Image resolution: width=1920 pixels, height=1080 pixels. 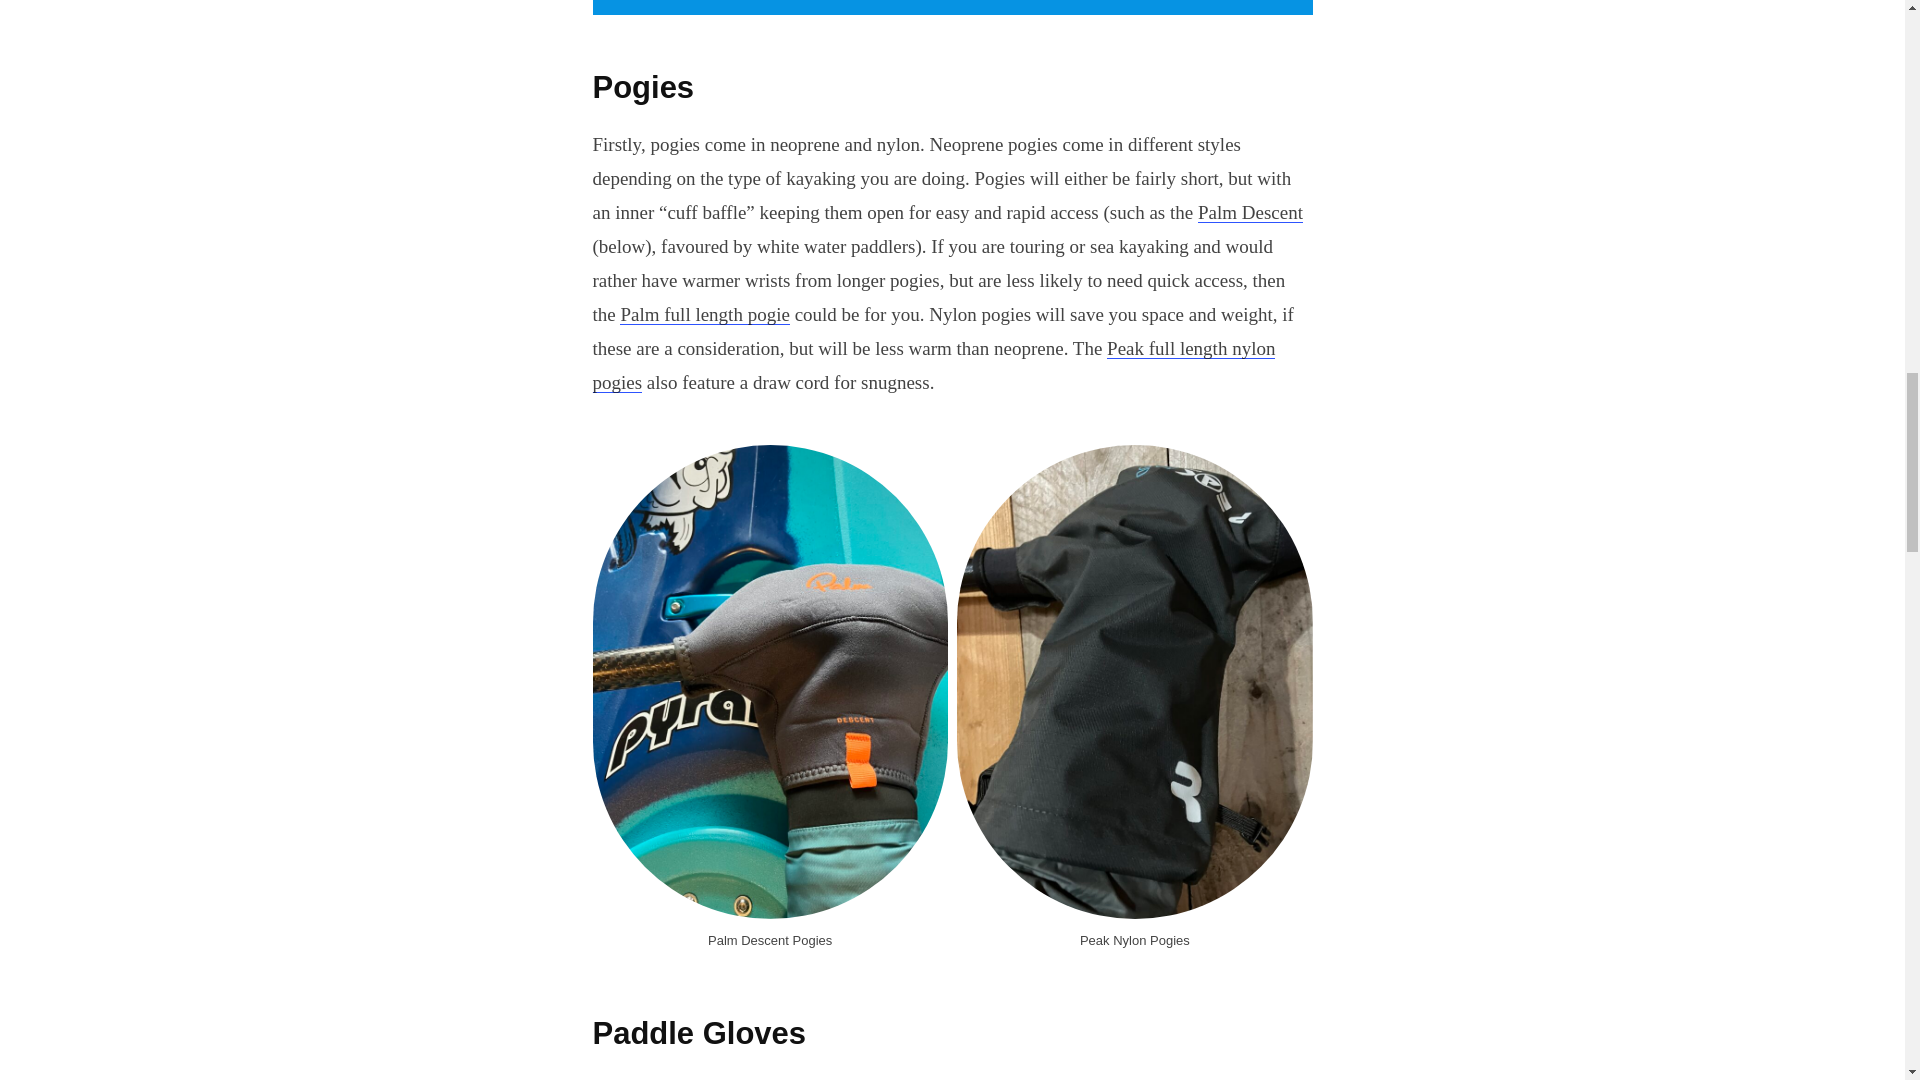 What do you see at coordinates (1250, 212) in the screenshot?
I see `Palm Descent` at bounding box center [1250, 212].